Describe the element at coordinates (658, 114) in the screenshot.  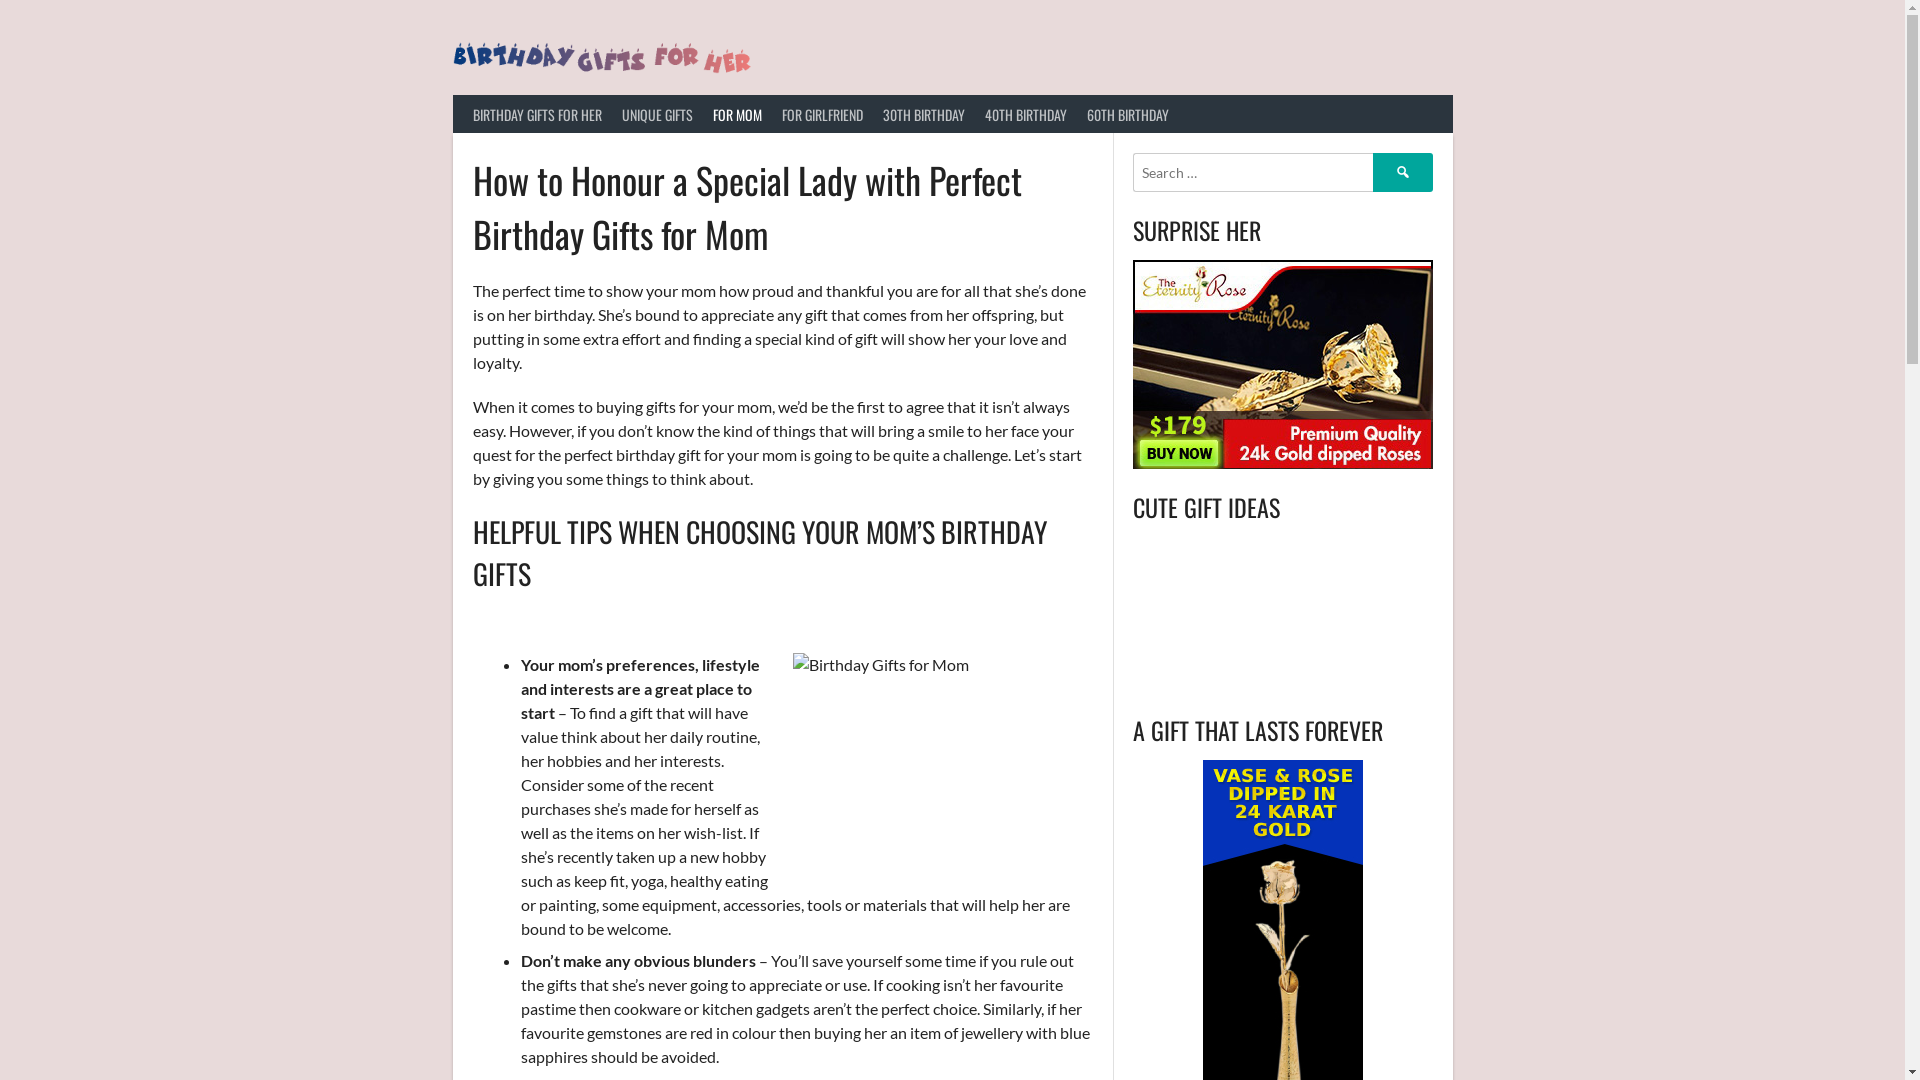
I see `UNIQUE GIFTS` at that location.